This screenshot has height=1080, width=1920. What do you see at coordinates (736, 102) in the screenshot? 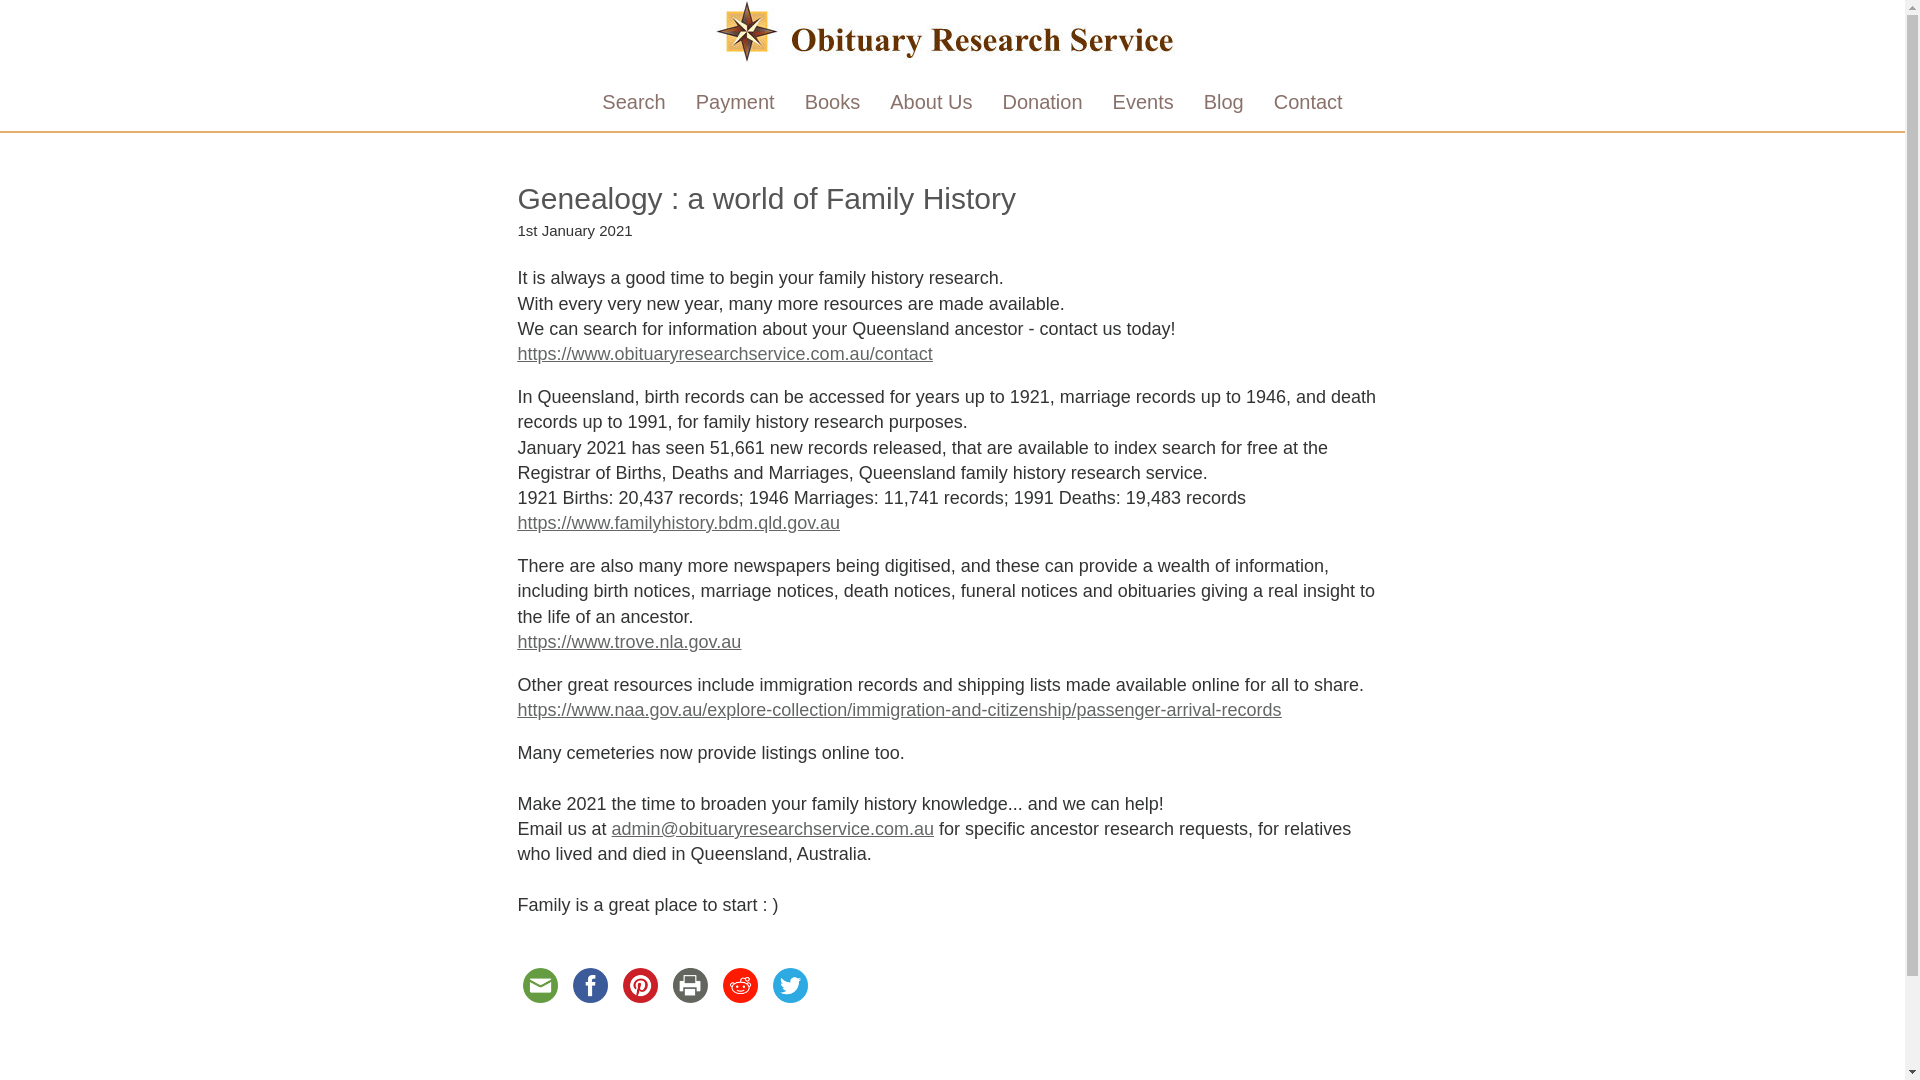
I see `Payment` at bounding box center [736, 102].